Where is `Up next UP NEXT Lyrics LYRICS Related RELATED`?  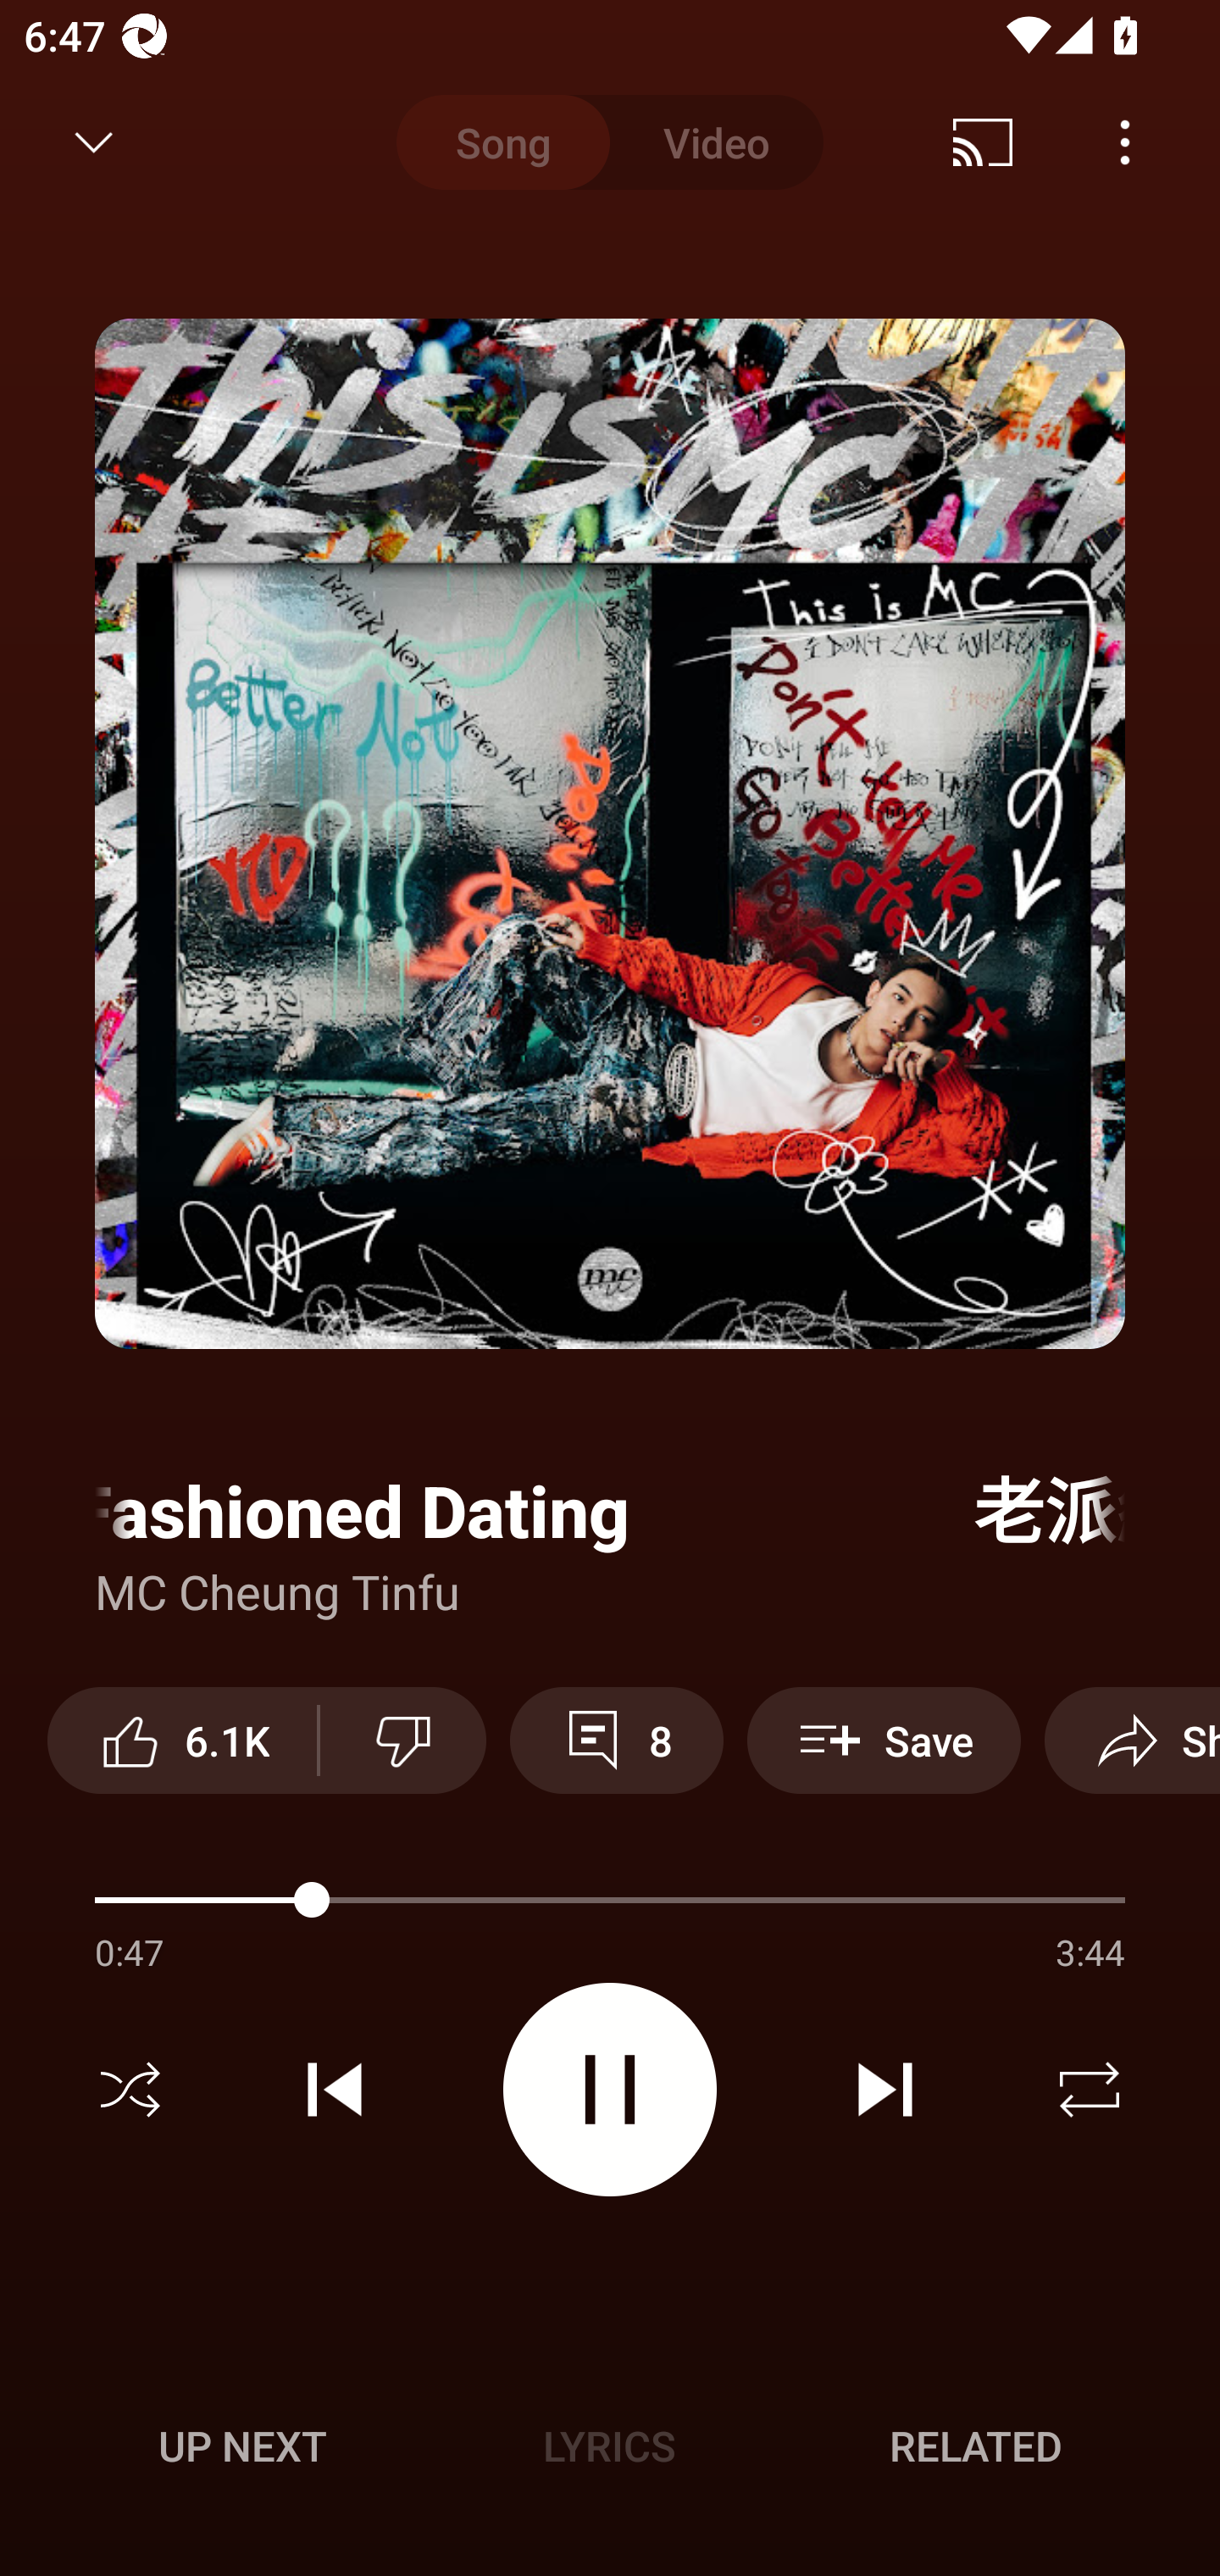
Up next UP NEXT Lyrics LYRICS Related RELATED is located at coordinates (610, 2451).